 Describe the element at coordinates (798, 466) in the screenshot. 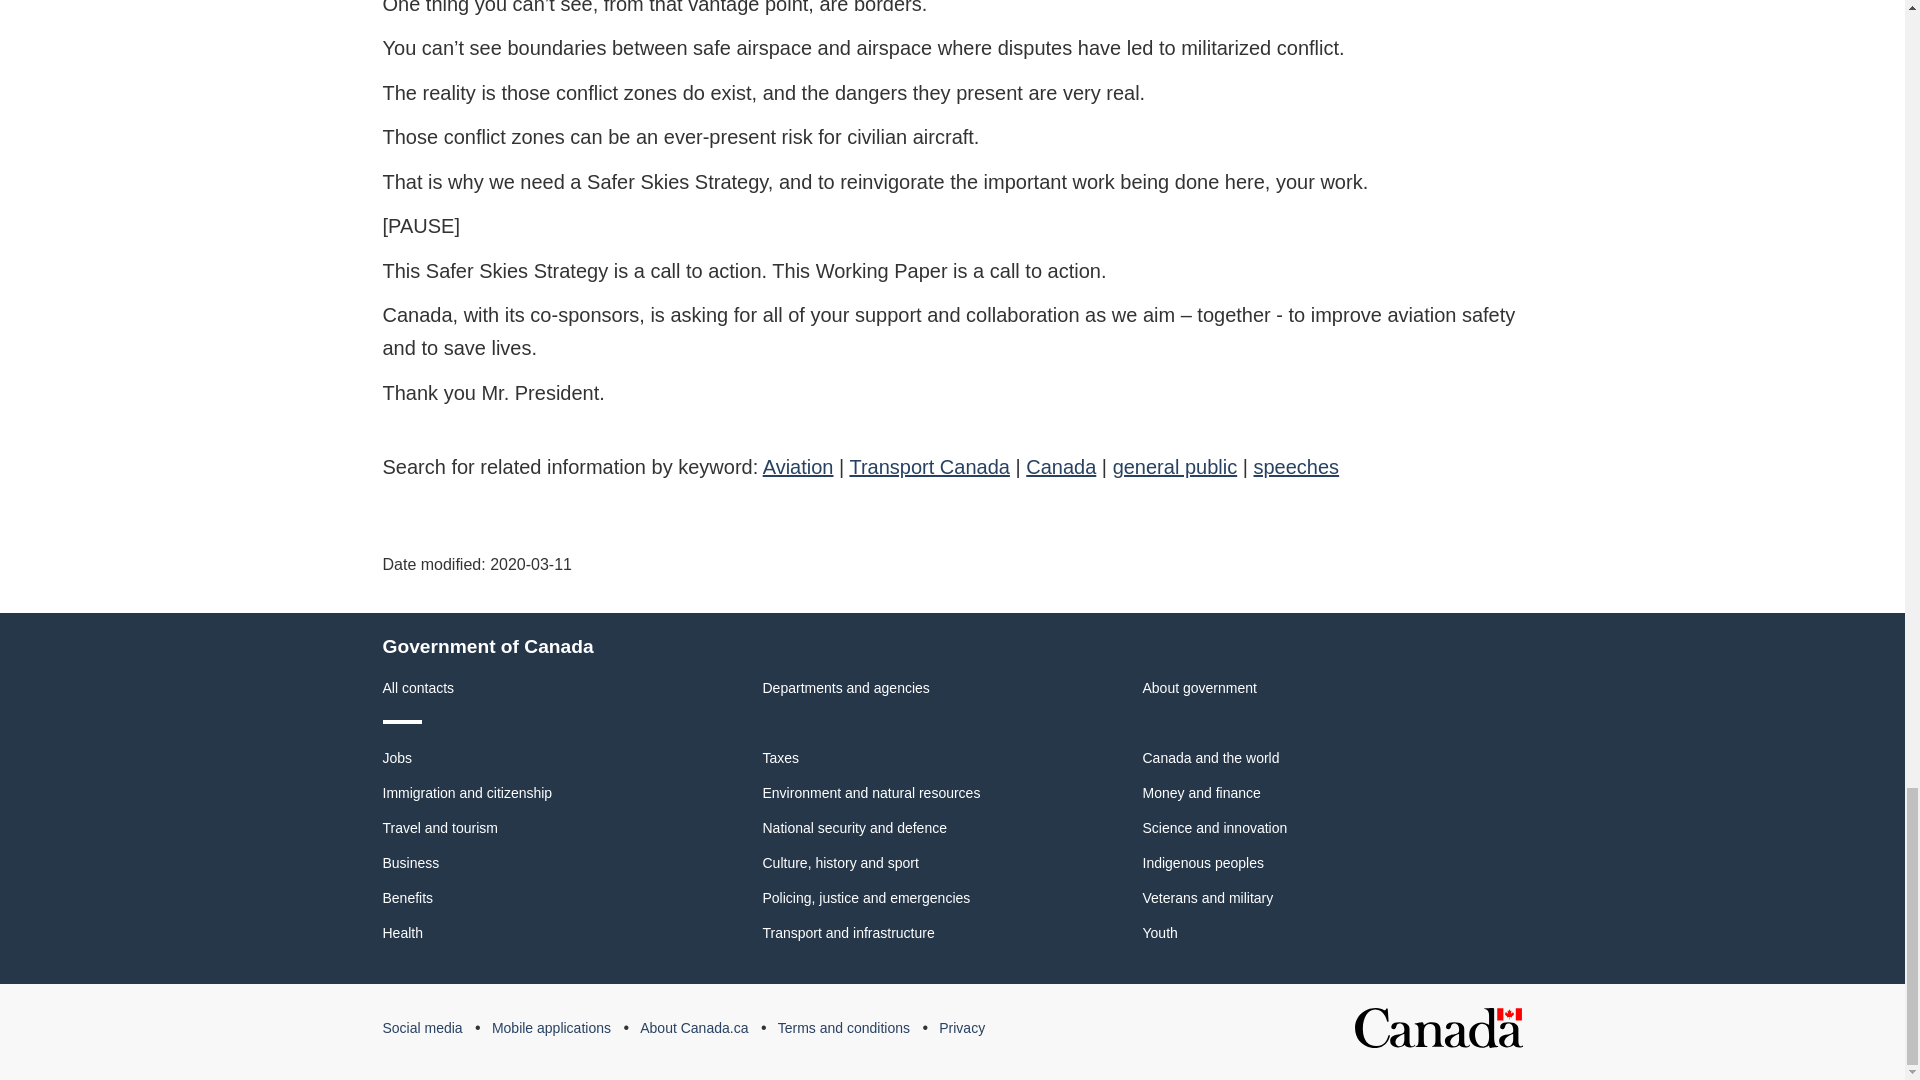

I see `Aviation` at that location.